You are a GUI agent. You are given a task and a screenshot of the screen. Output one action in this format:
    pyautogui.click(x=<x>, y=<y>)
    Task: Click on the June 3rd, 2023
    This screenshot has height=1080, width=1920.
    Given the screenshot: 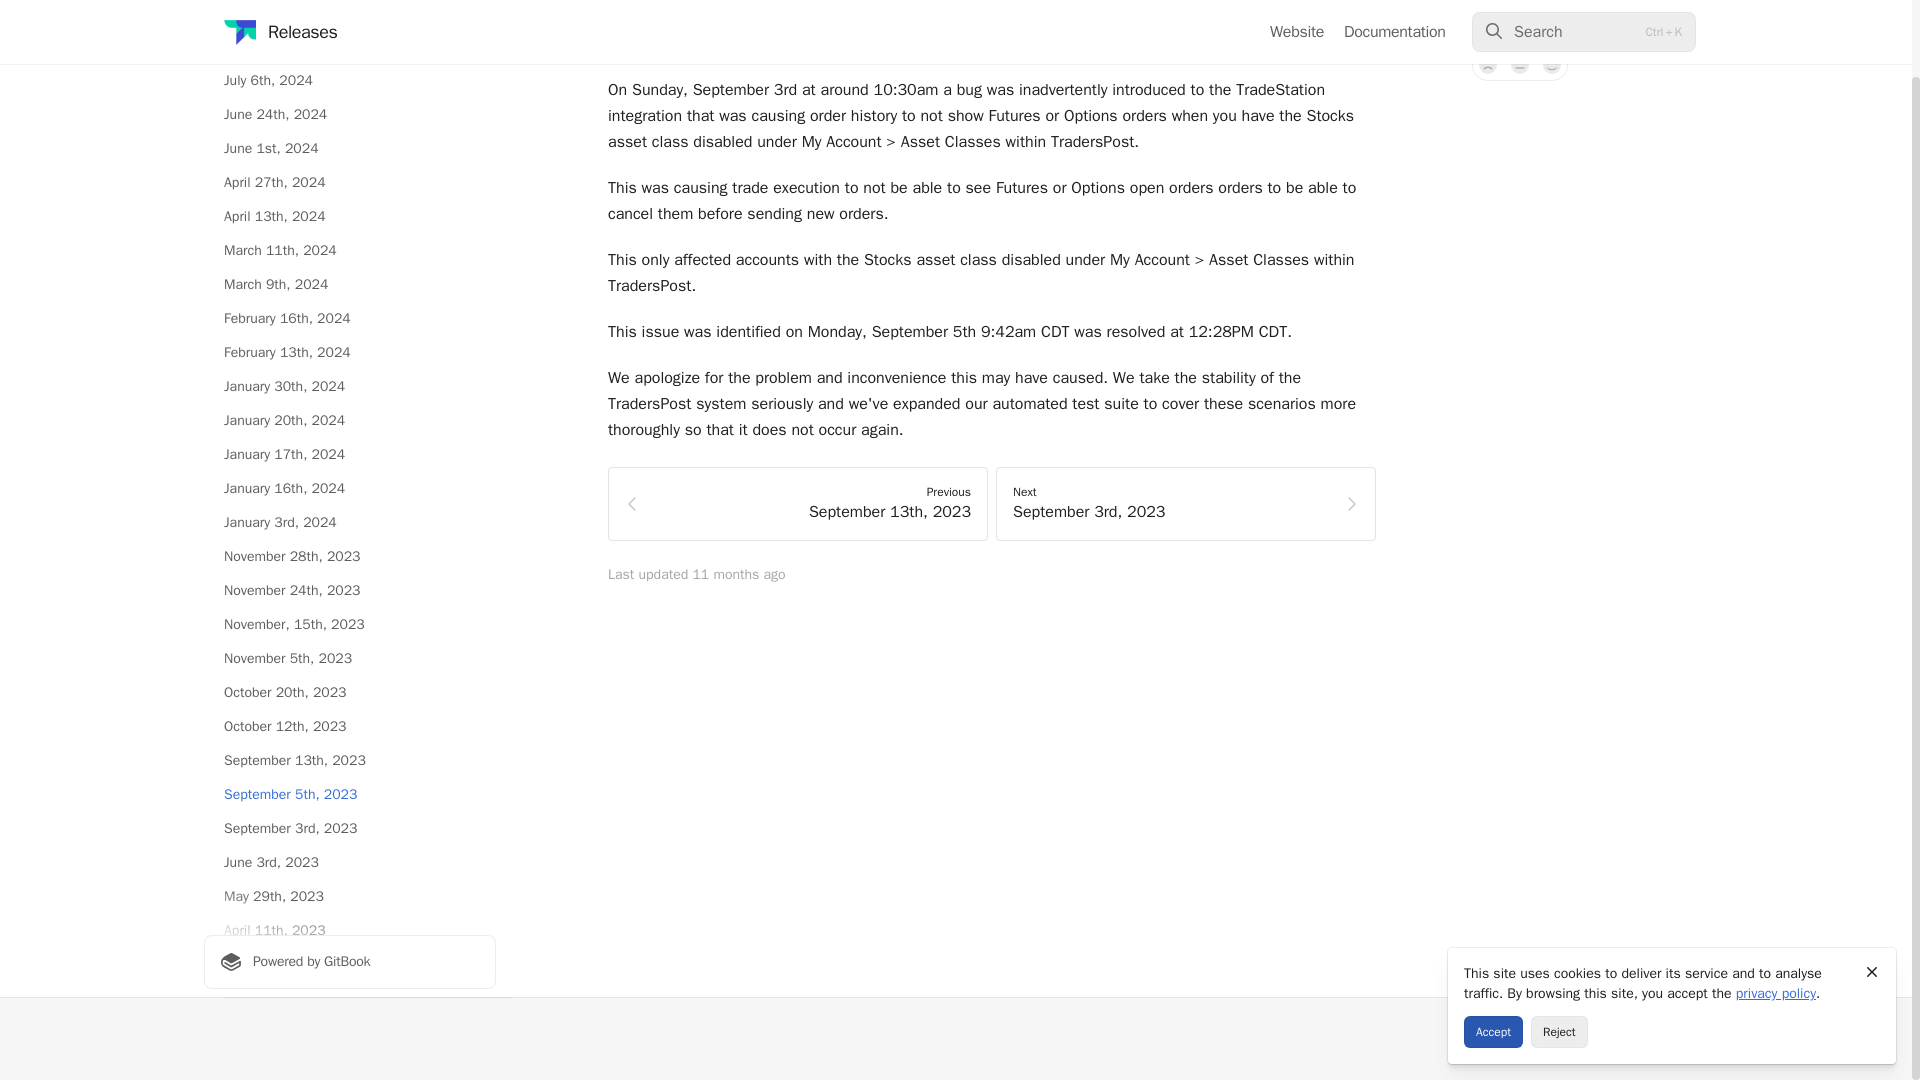 What is the action you would take?
    pyautogui.click(x=349, y=862)
    